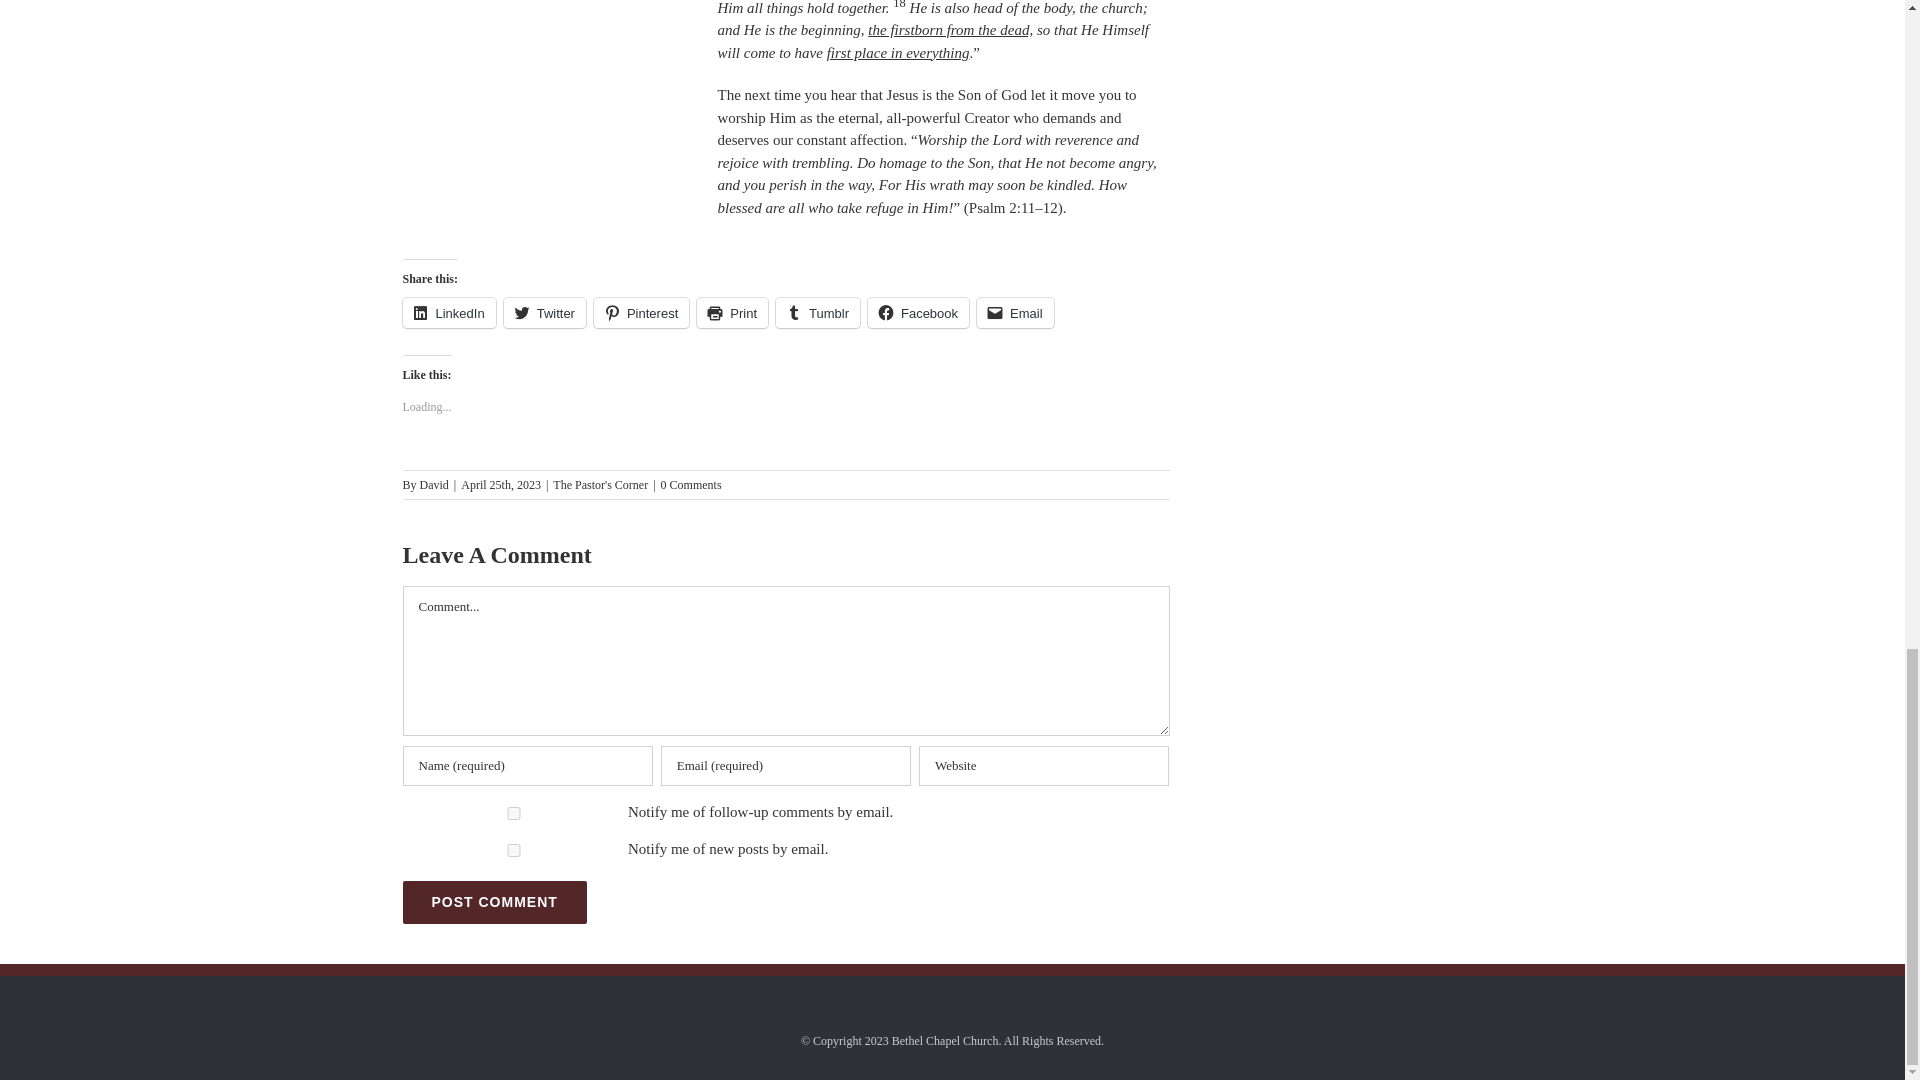 The width and height of the screenshot is (1920, 1080). What do you see at coordinates (918, 313) in the screenshot?
I see `Click to share on Facebook` at bounding box center [918, 313].